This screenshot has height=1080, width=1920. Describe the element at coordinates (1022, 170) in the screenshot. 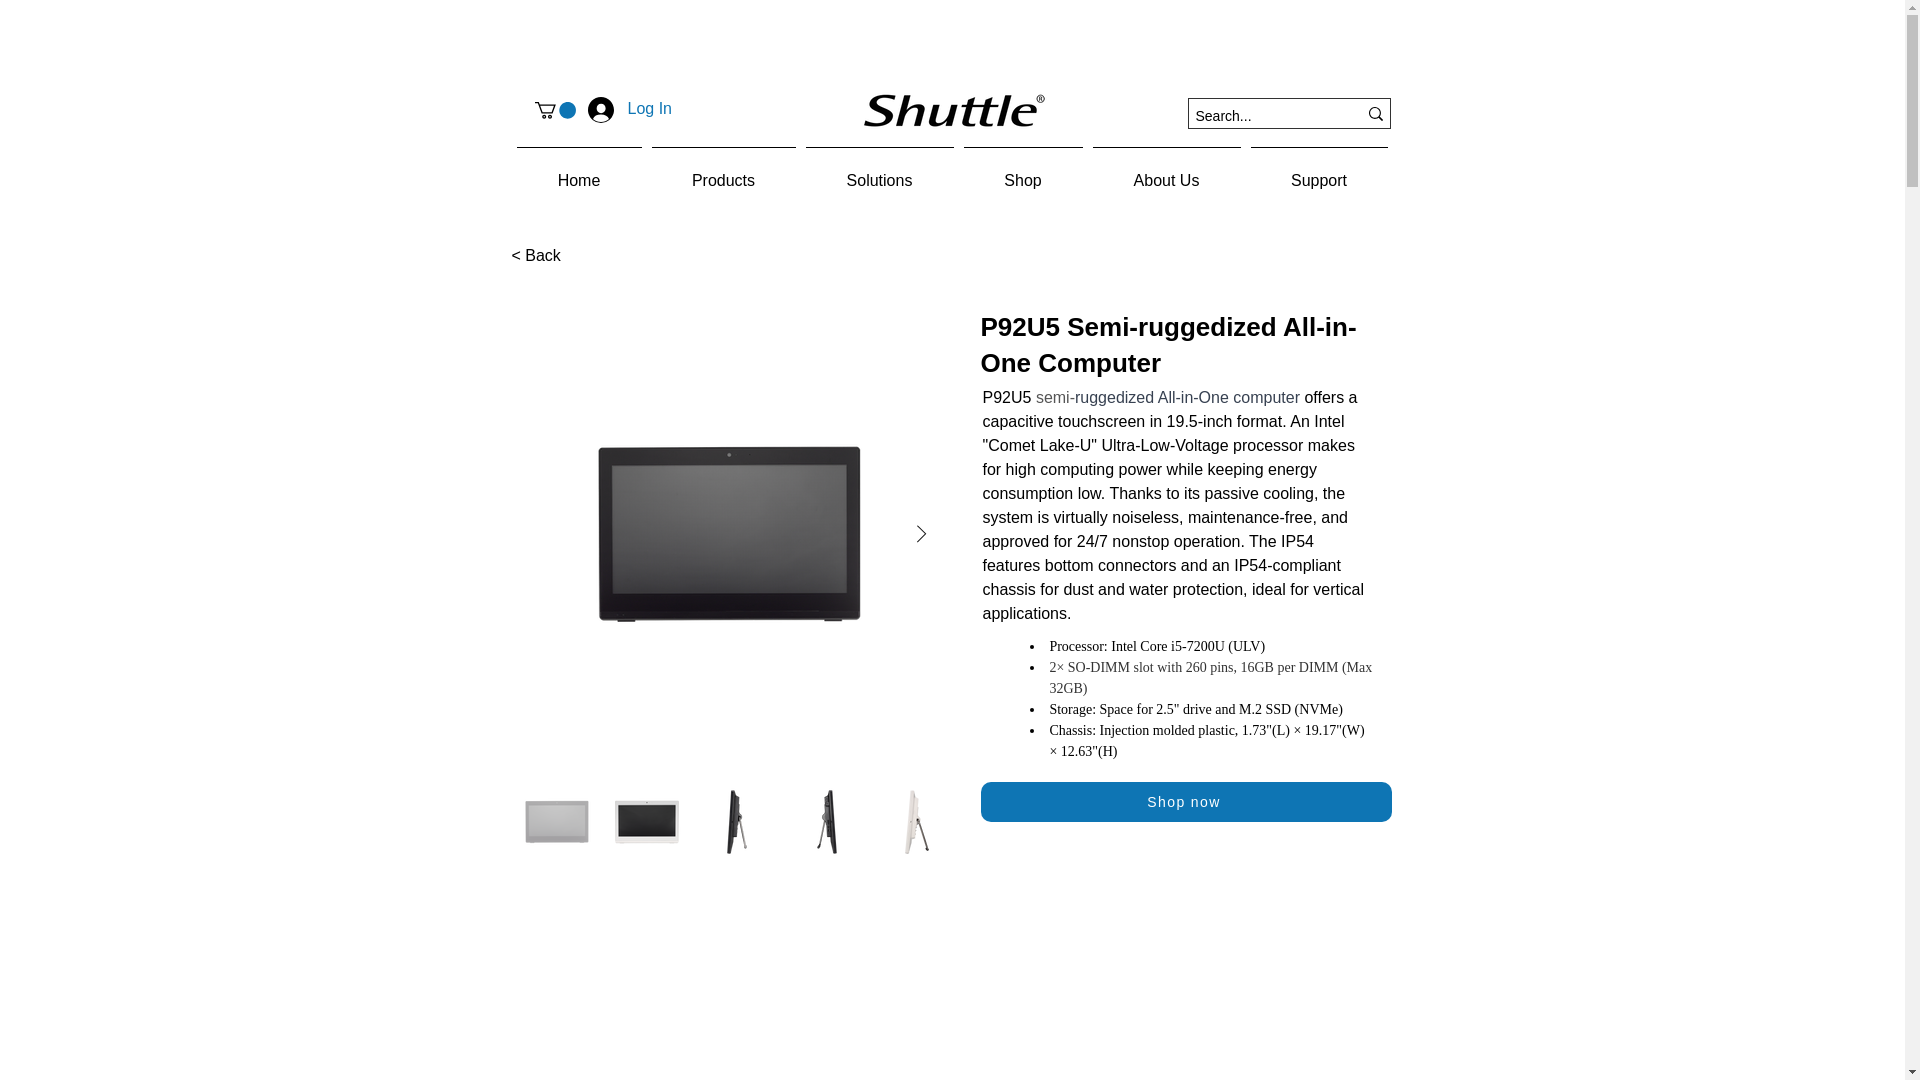

I see `Shop` at that location.